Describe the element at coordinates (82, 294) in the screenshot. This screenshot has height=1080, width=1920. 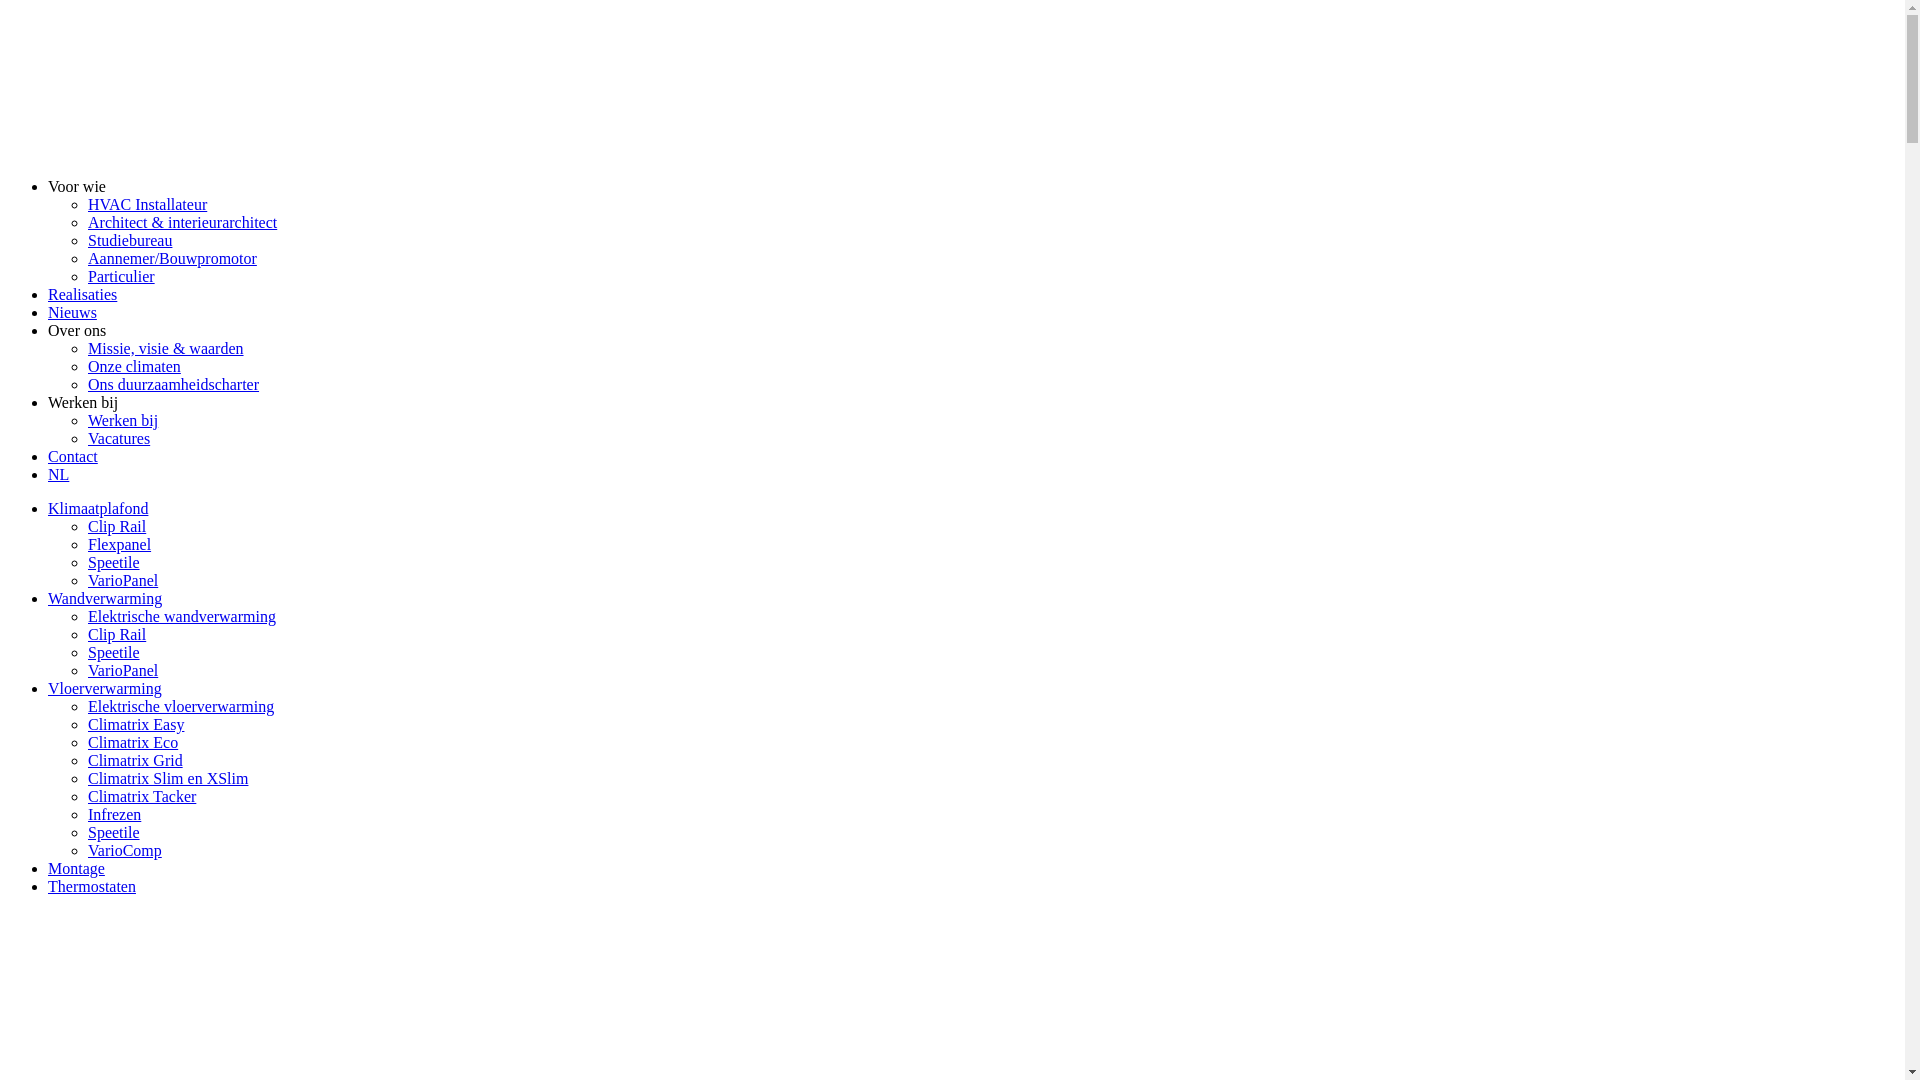
I see `Realisaties` at that location.